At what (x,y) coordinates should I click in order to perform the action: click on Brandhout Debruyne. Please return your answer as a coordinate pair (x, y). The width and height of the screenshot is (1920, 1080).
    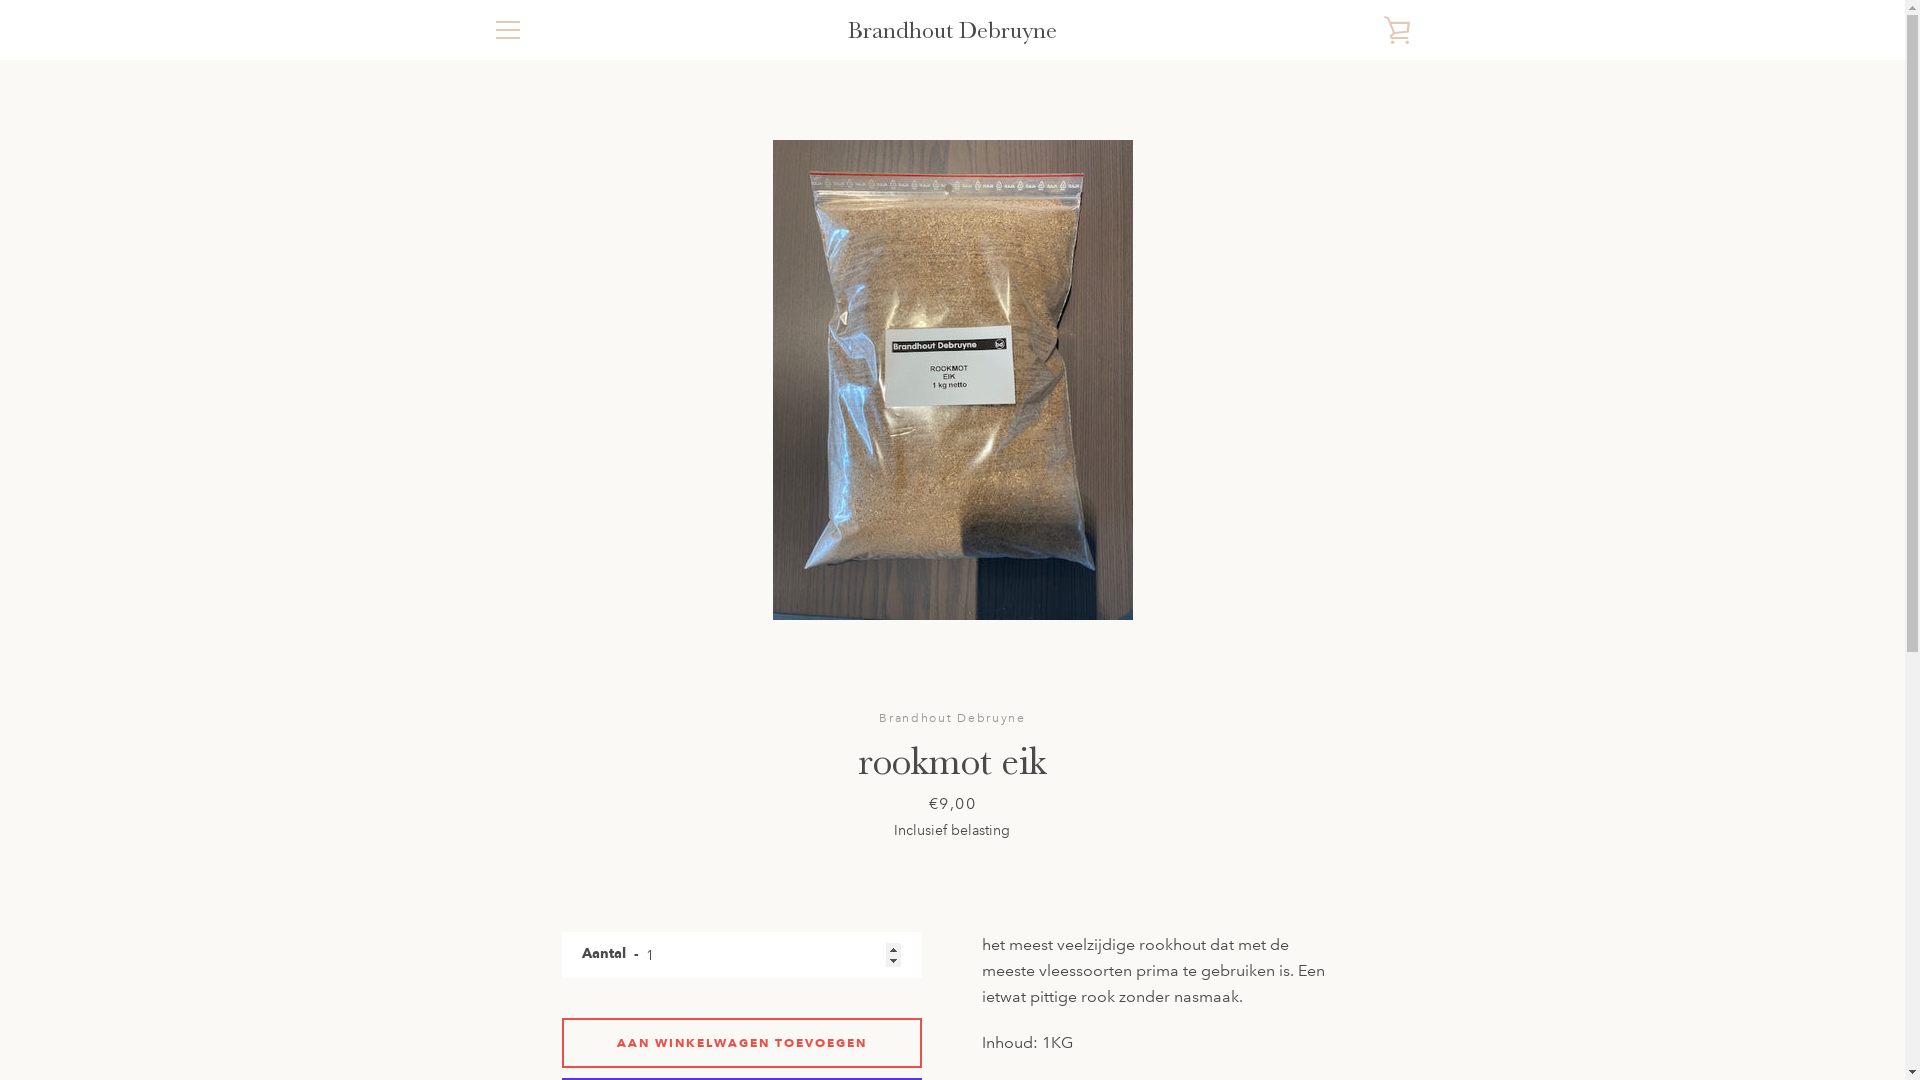
    Looking at the image, I should click on (1025, 998).